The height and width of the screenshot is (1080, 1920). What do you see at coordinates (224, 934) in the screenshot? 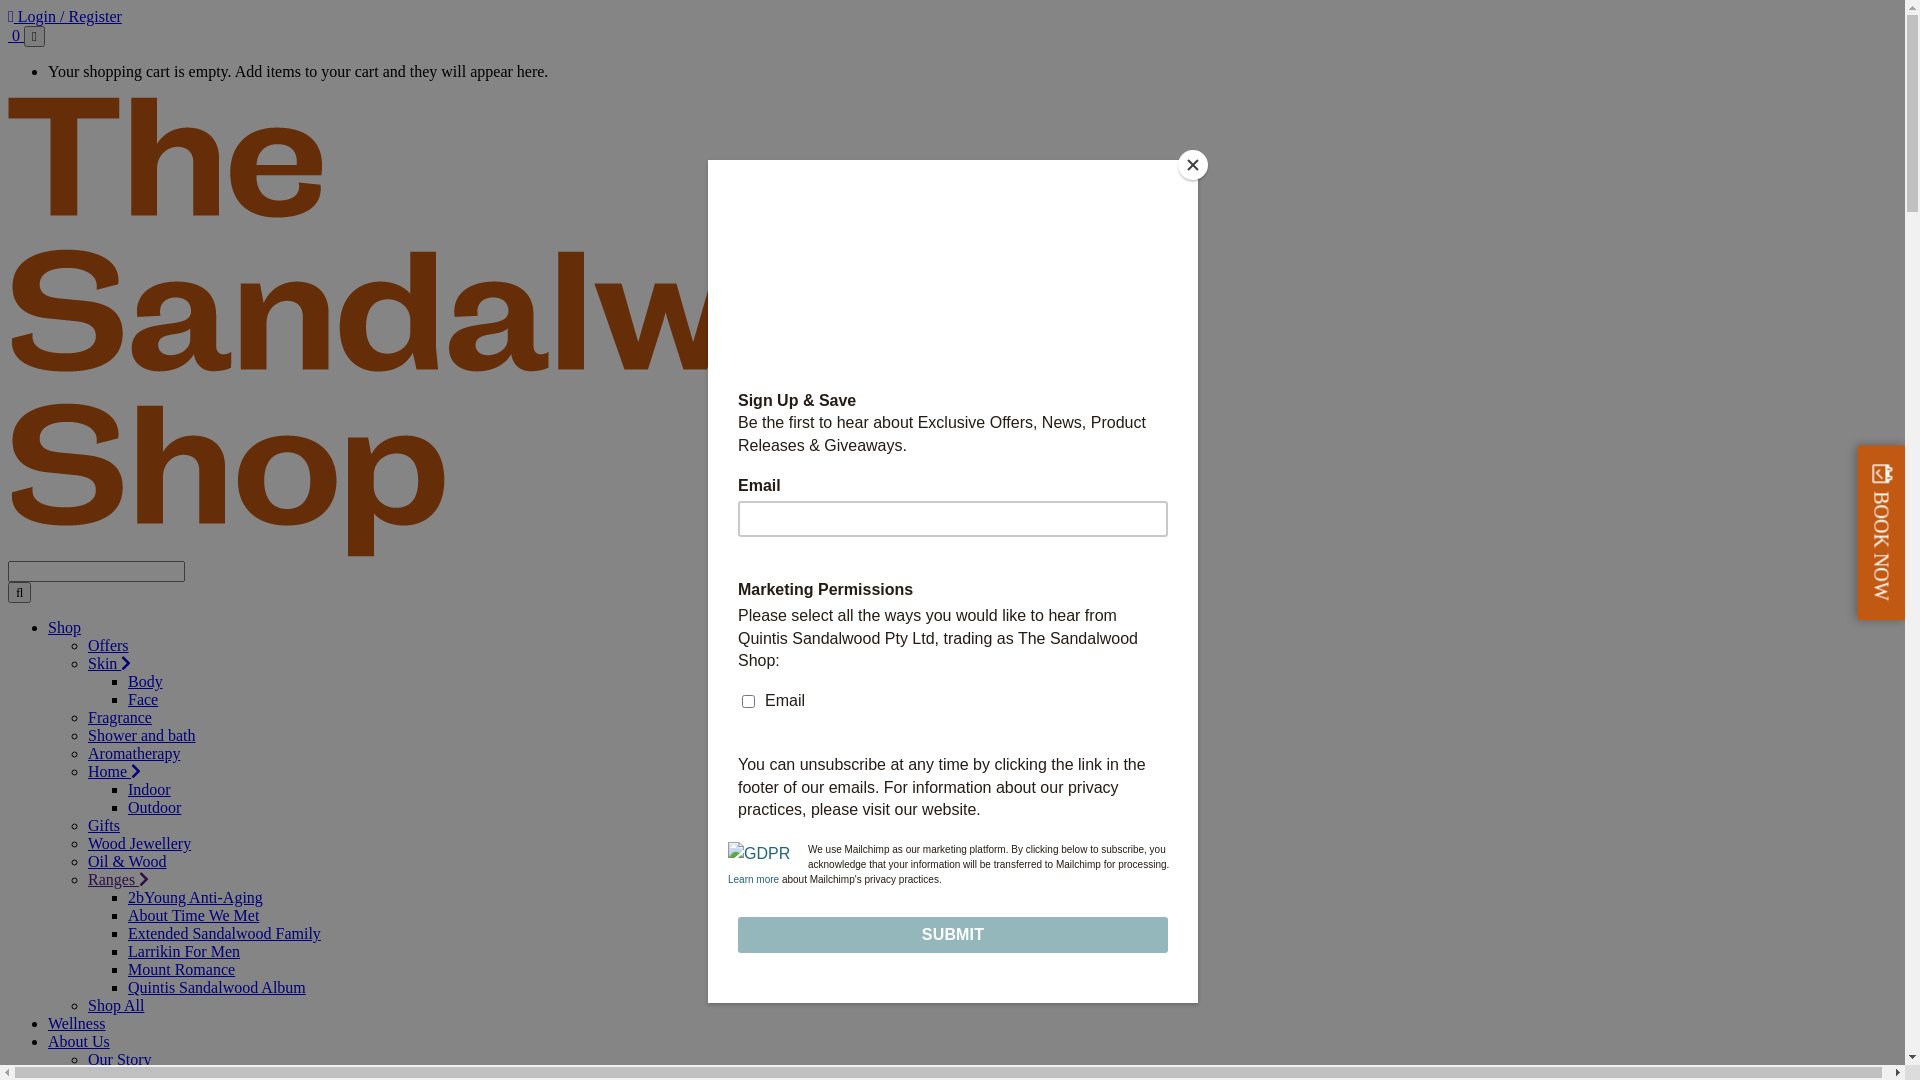
I see `Extended Sandalwood Family` at bounding box center [224, 934].